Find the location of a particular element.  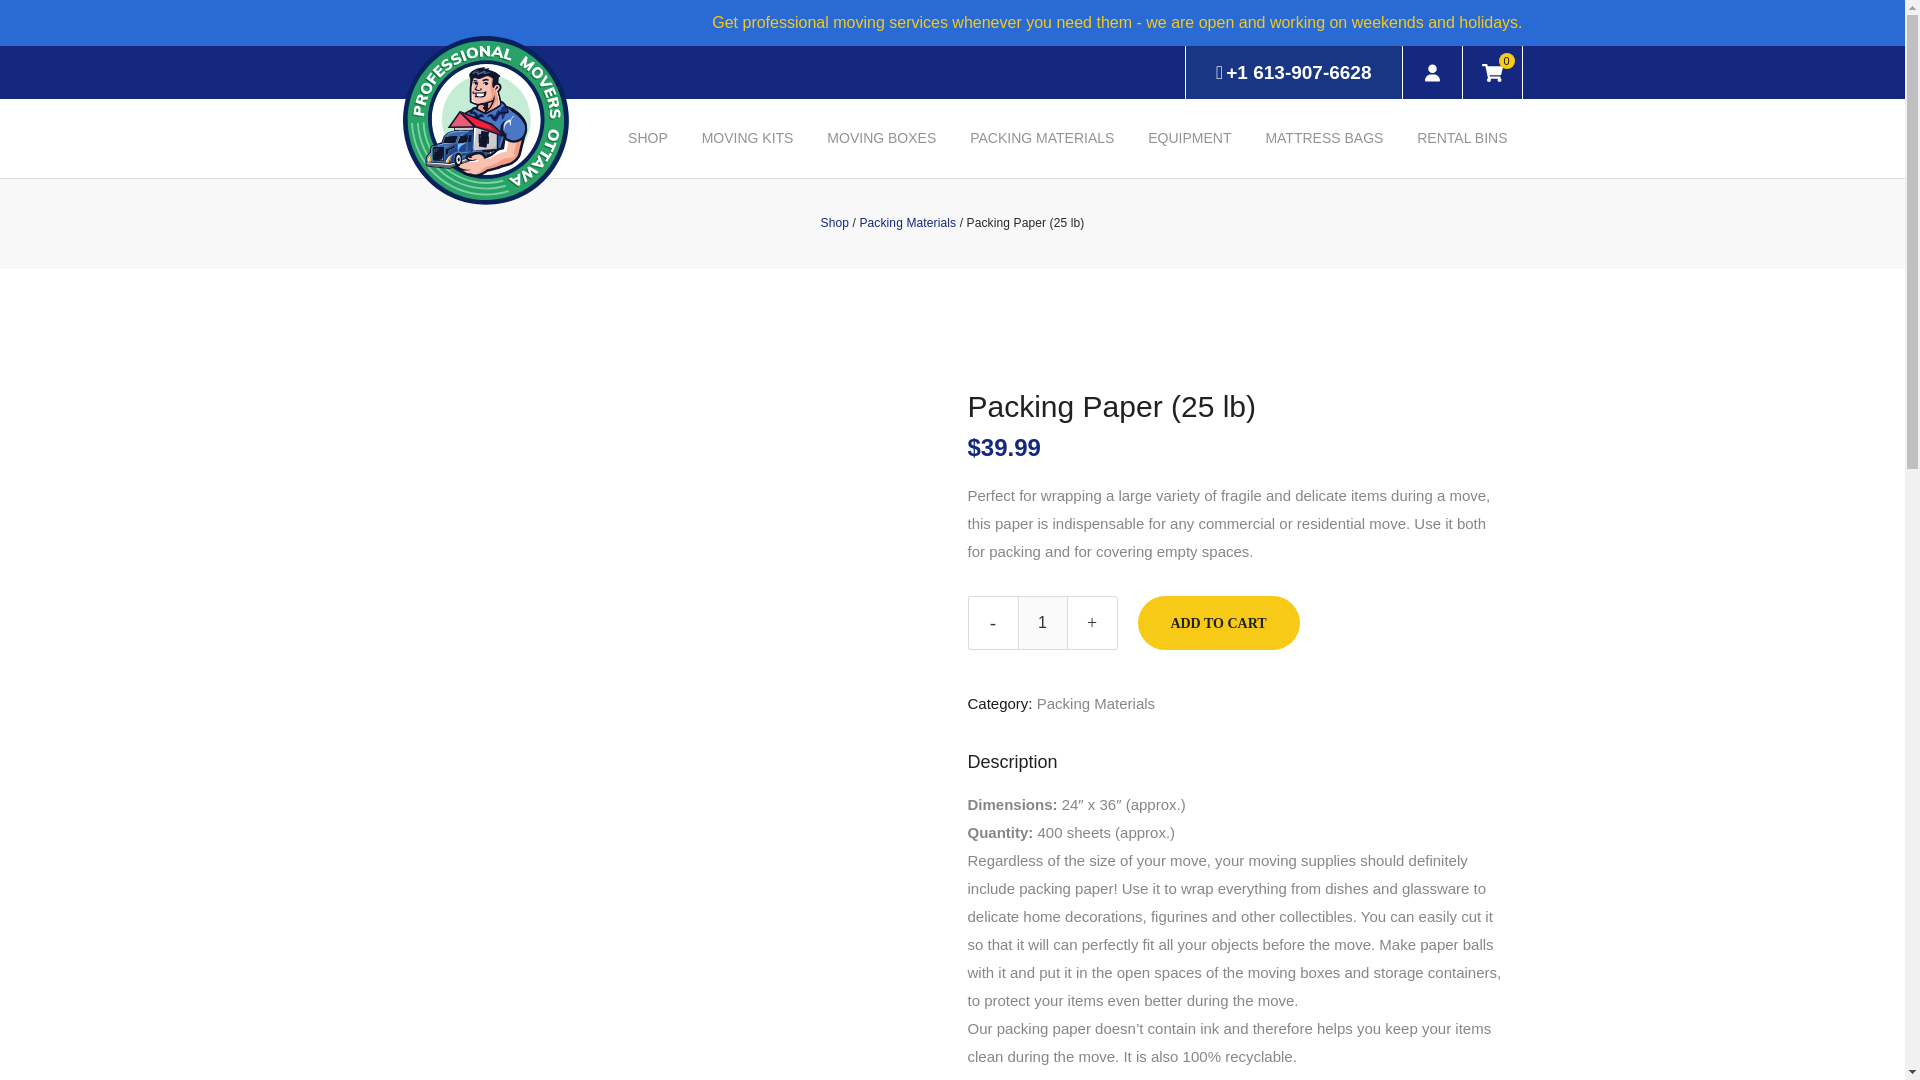

1 is located at coordinates (1042, 623).